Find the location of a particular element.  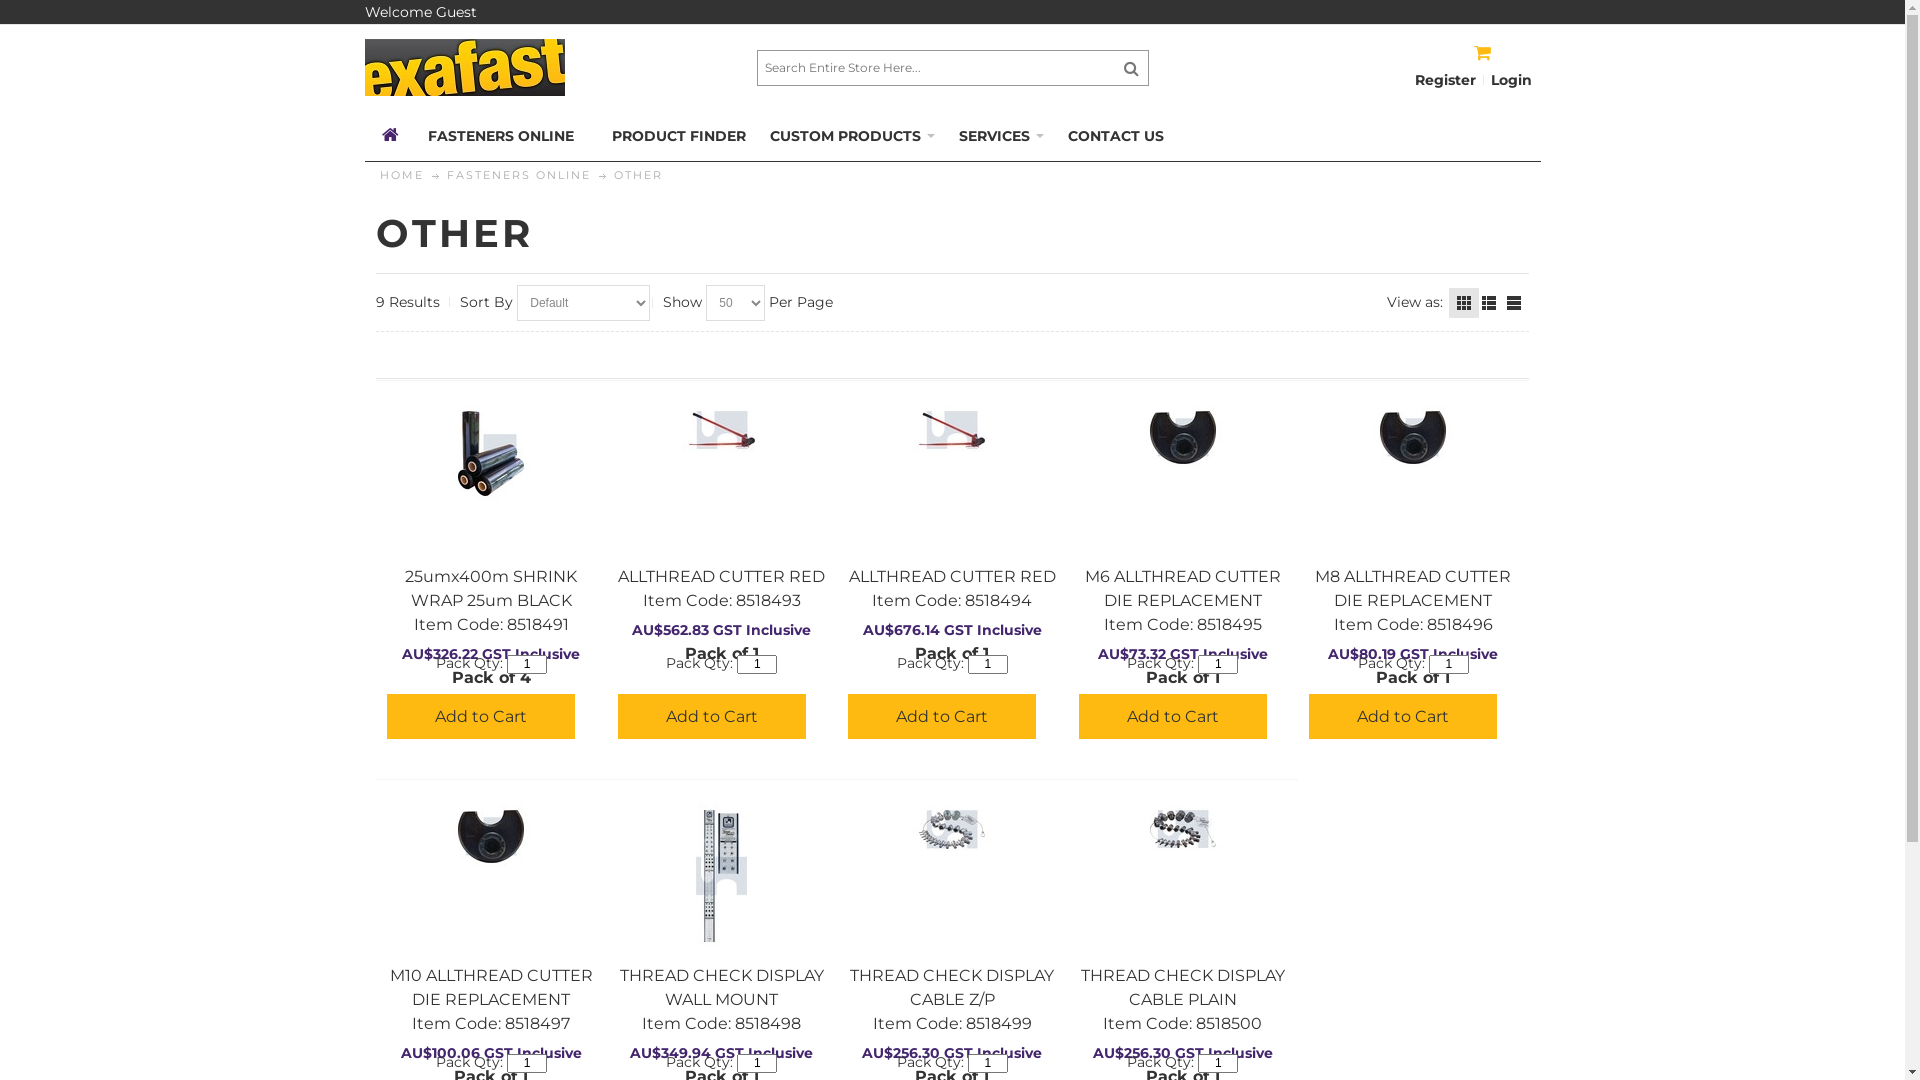

FASTENERS ONLINE is located at coordinates (519, 174).